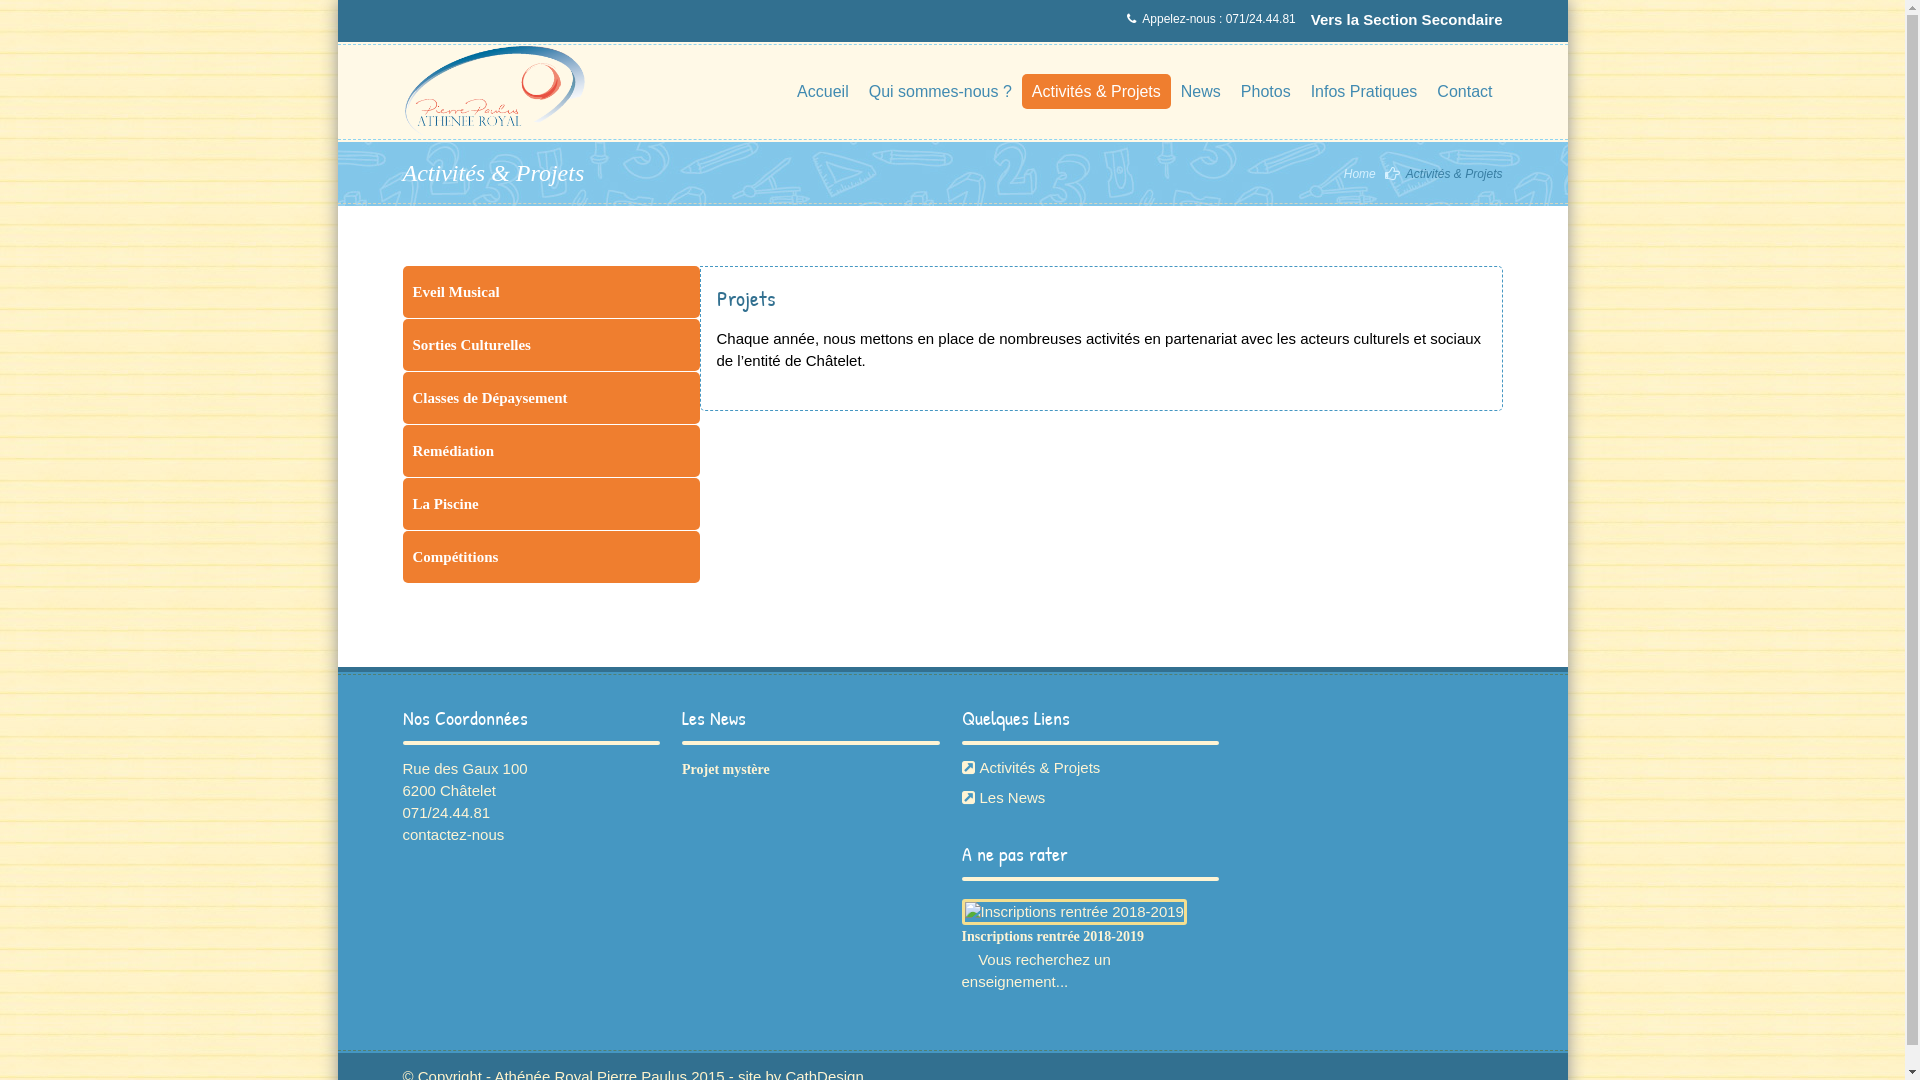 This screenshot has height=1080, width=1920. Describe the element at coordinates (1360, 174) in the screenshot. I see `Home` at that location.